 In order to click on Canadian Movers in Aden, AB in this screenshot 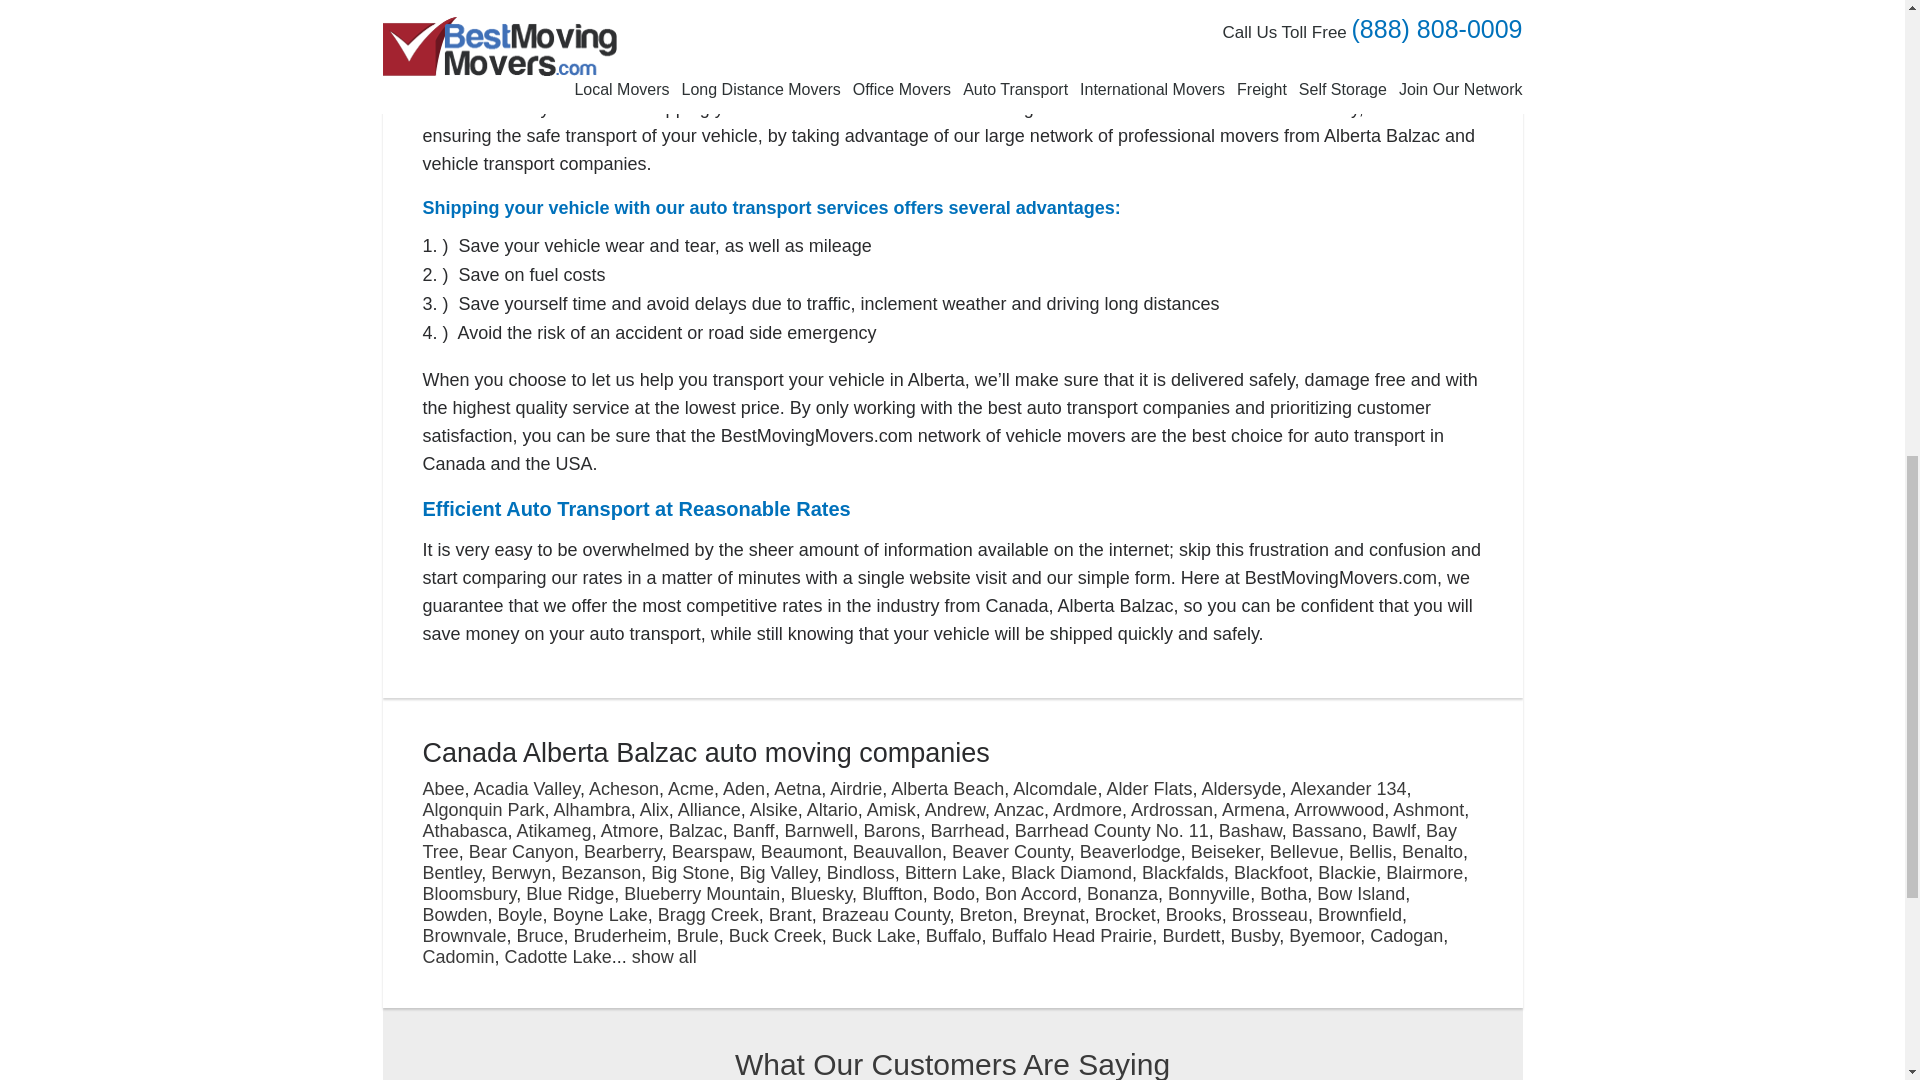, I will do `click(744, 788)`.